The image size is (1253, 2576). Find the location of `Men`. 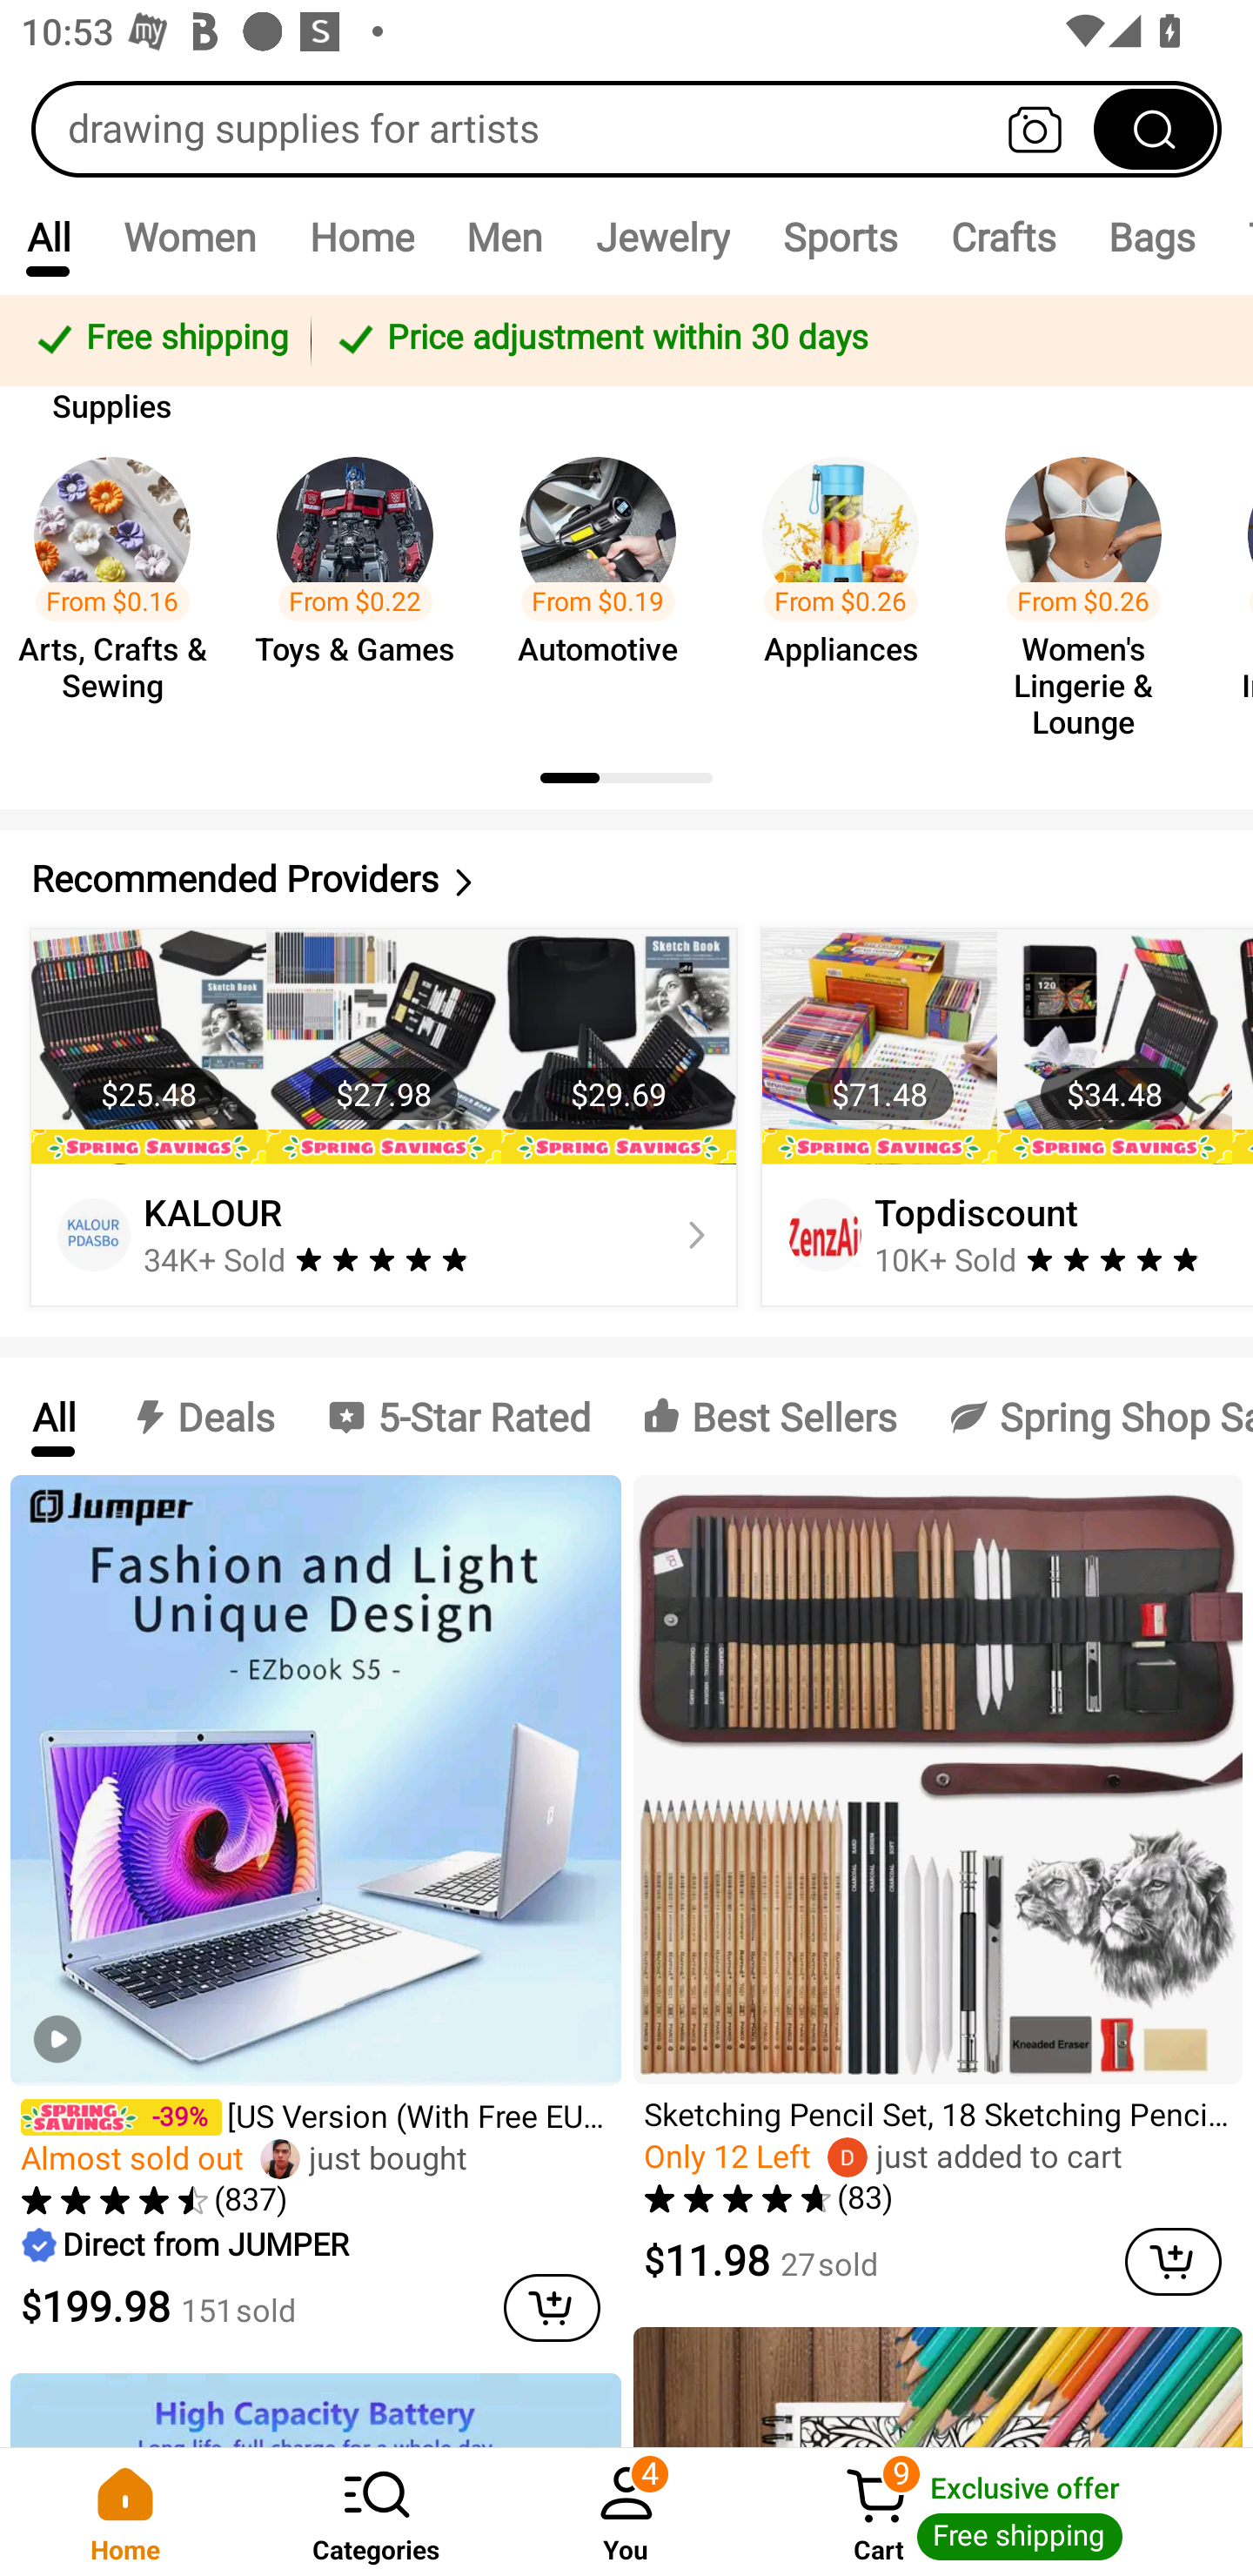

Men is located at coordinates (504, 237).